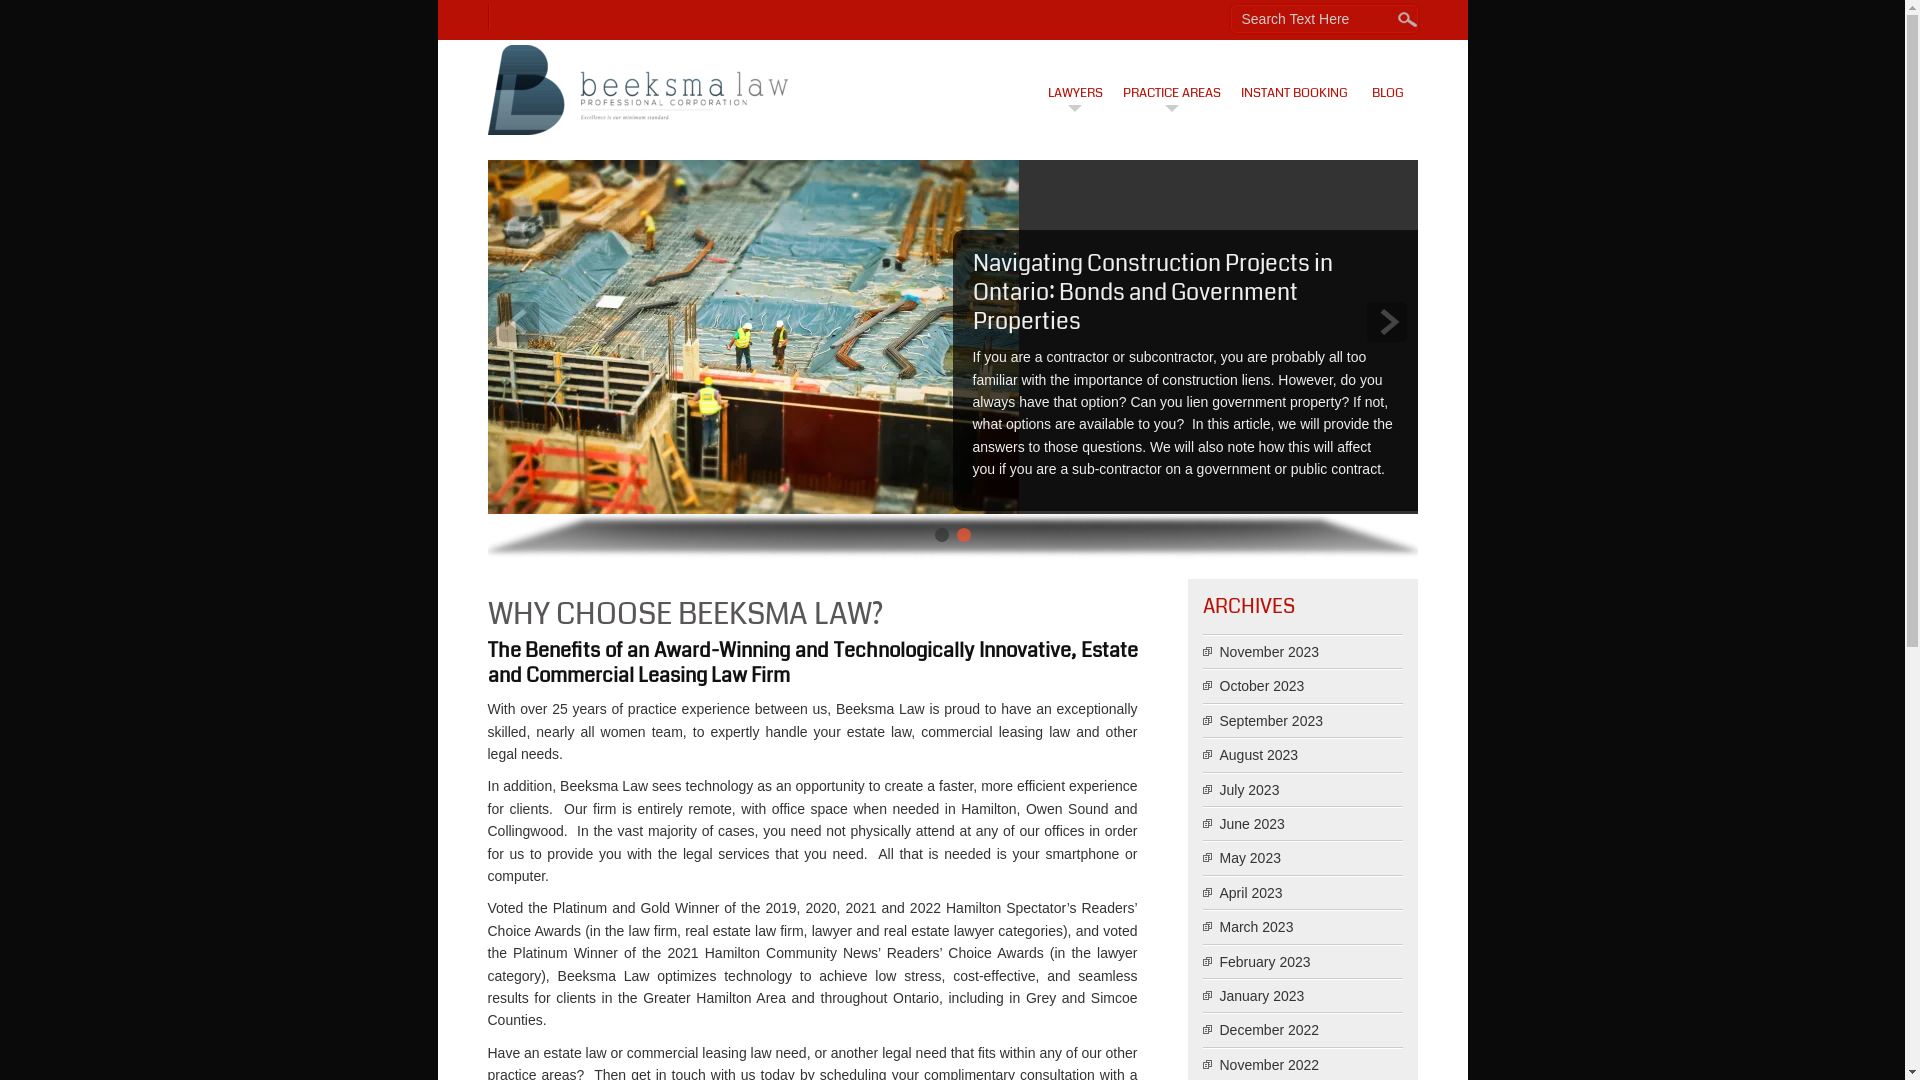 Image resolution: width=1920 pixels, height=1080 pixels. I want to click on WHY CHOOSE BEEKSMA LAW?, so click(813, 618).